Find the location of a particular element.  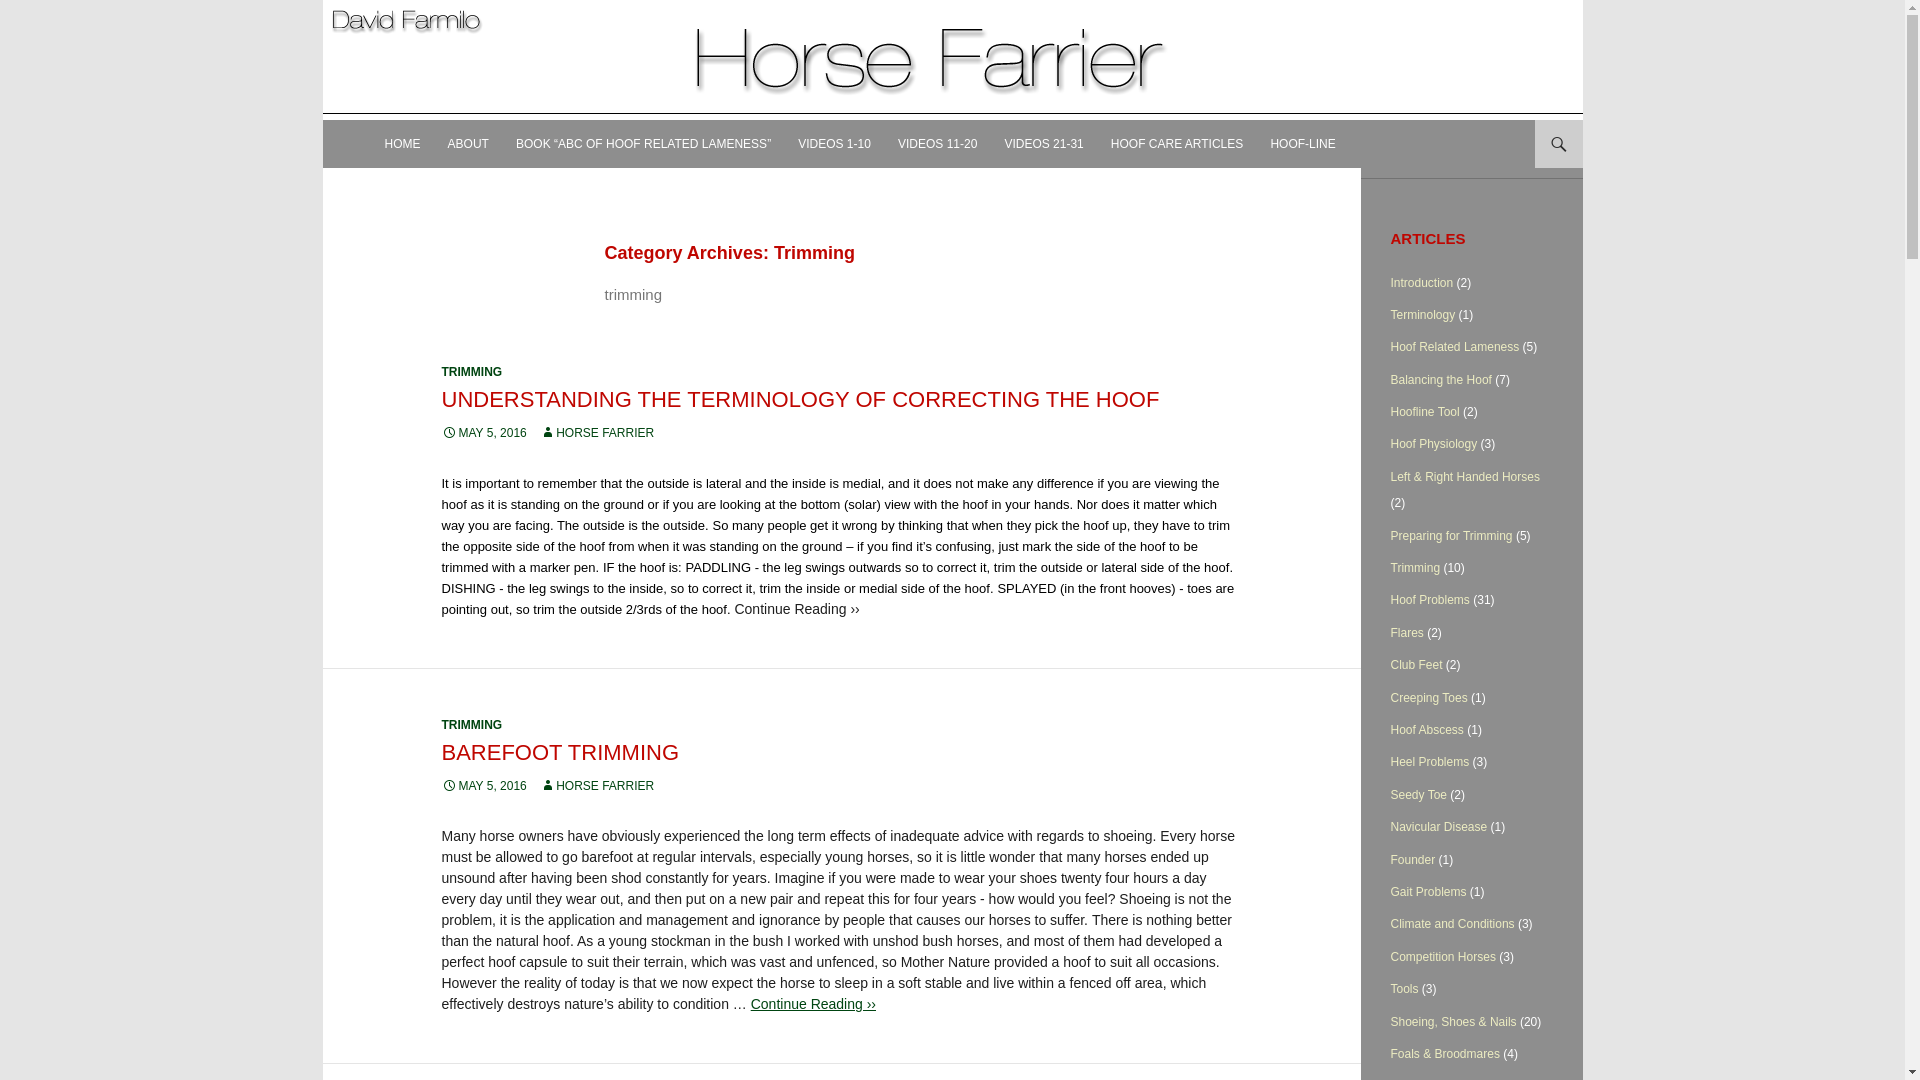

Search is located at coordinates (326, 120).